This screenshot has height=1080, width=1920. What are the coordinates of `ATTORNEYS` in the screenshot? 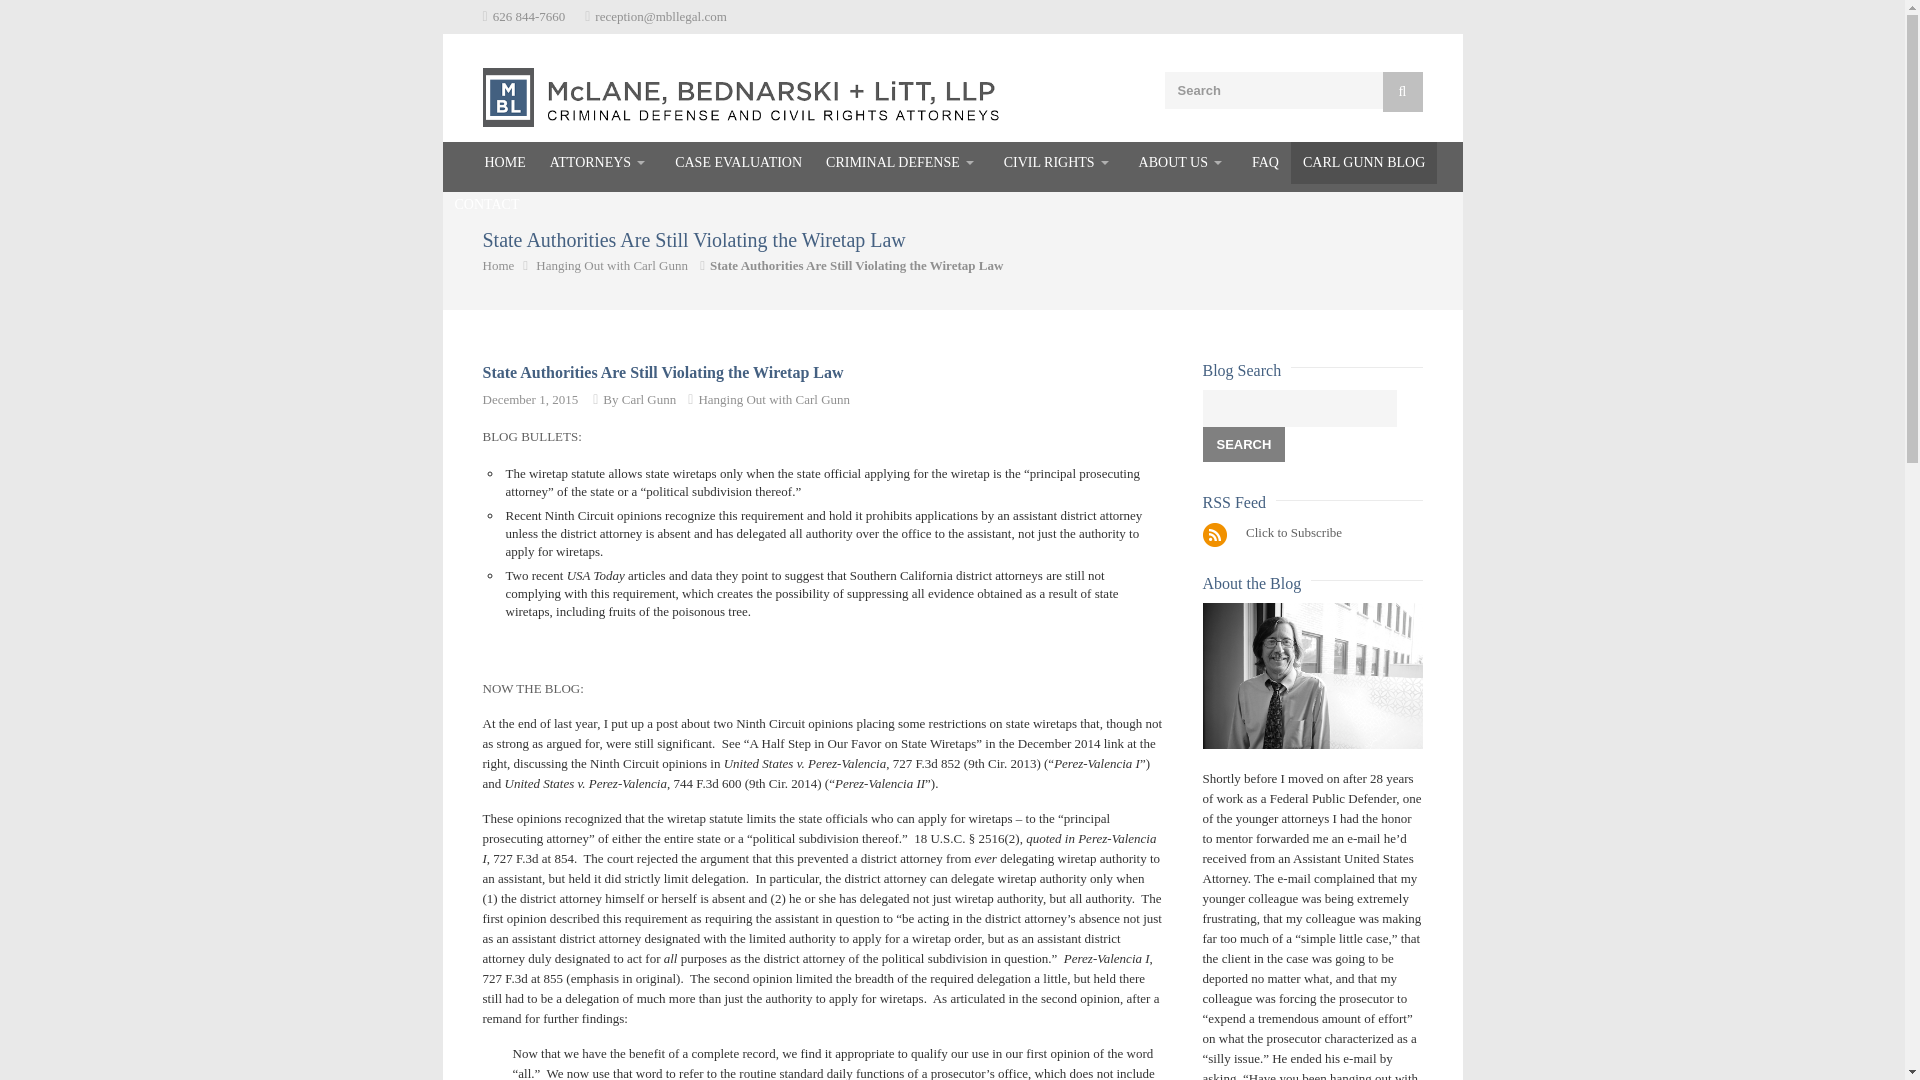 It's located at (600, 162).